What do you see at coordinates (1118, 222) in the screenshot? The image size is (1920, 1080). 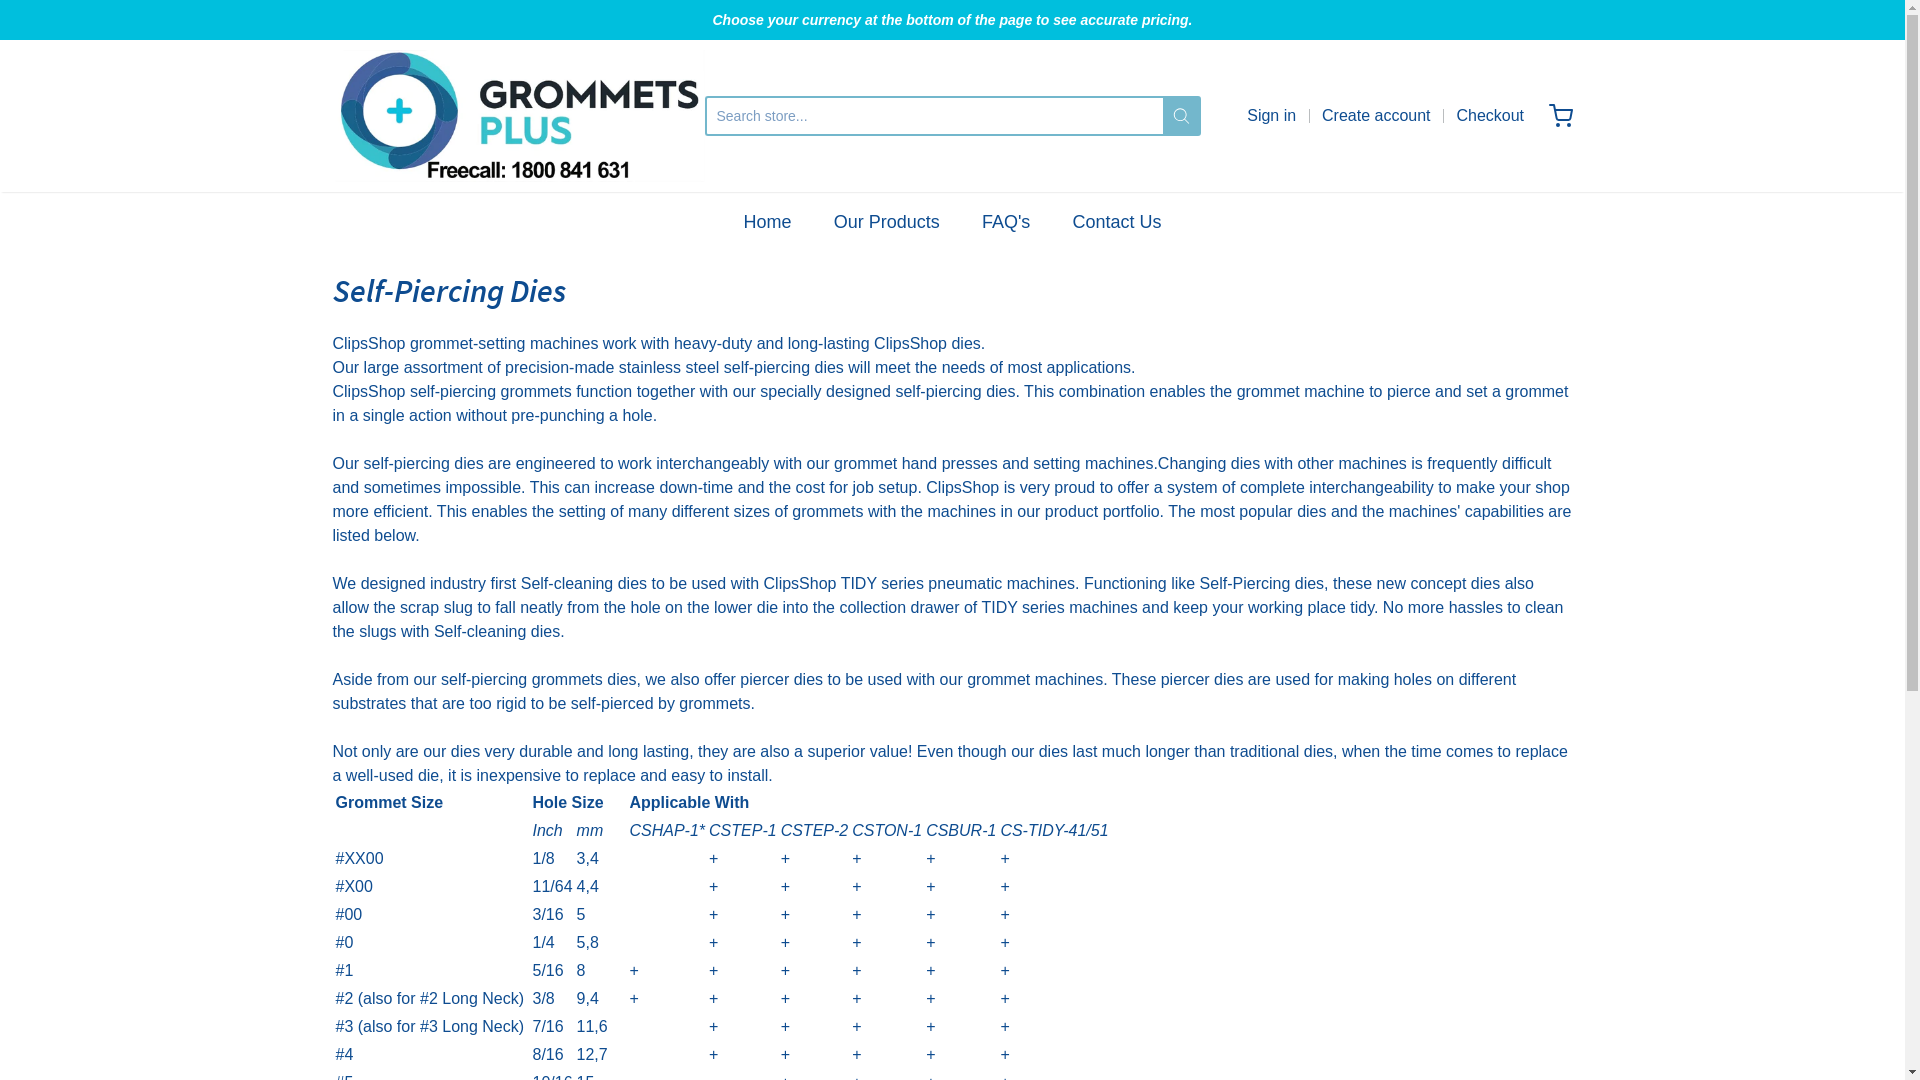 I see `Contact Us` at bounding box center [1118, 222].